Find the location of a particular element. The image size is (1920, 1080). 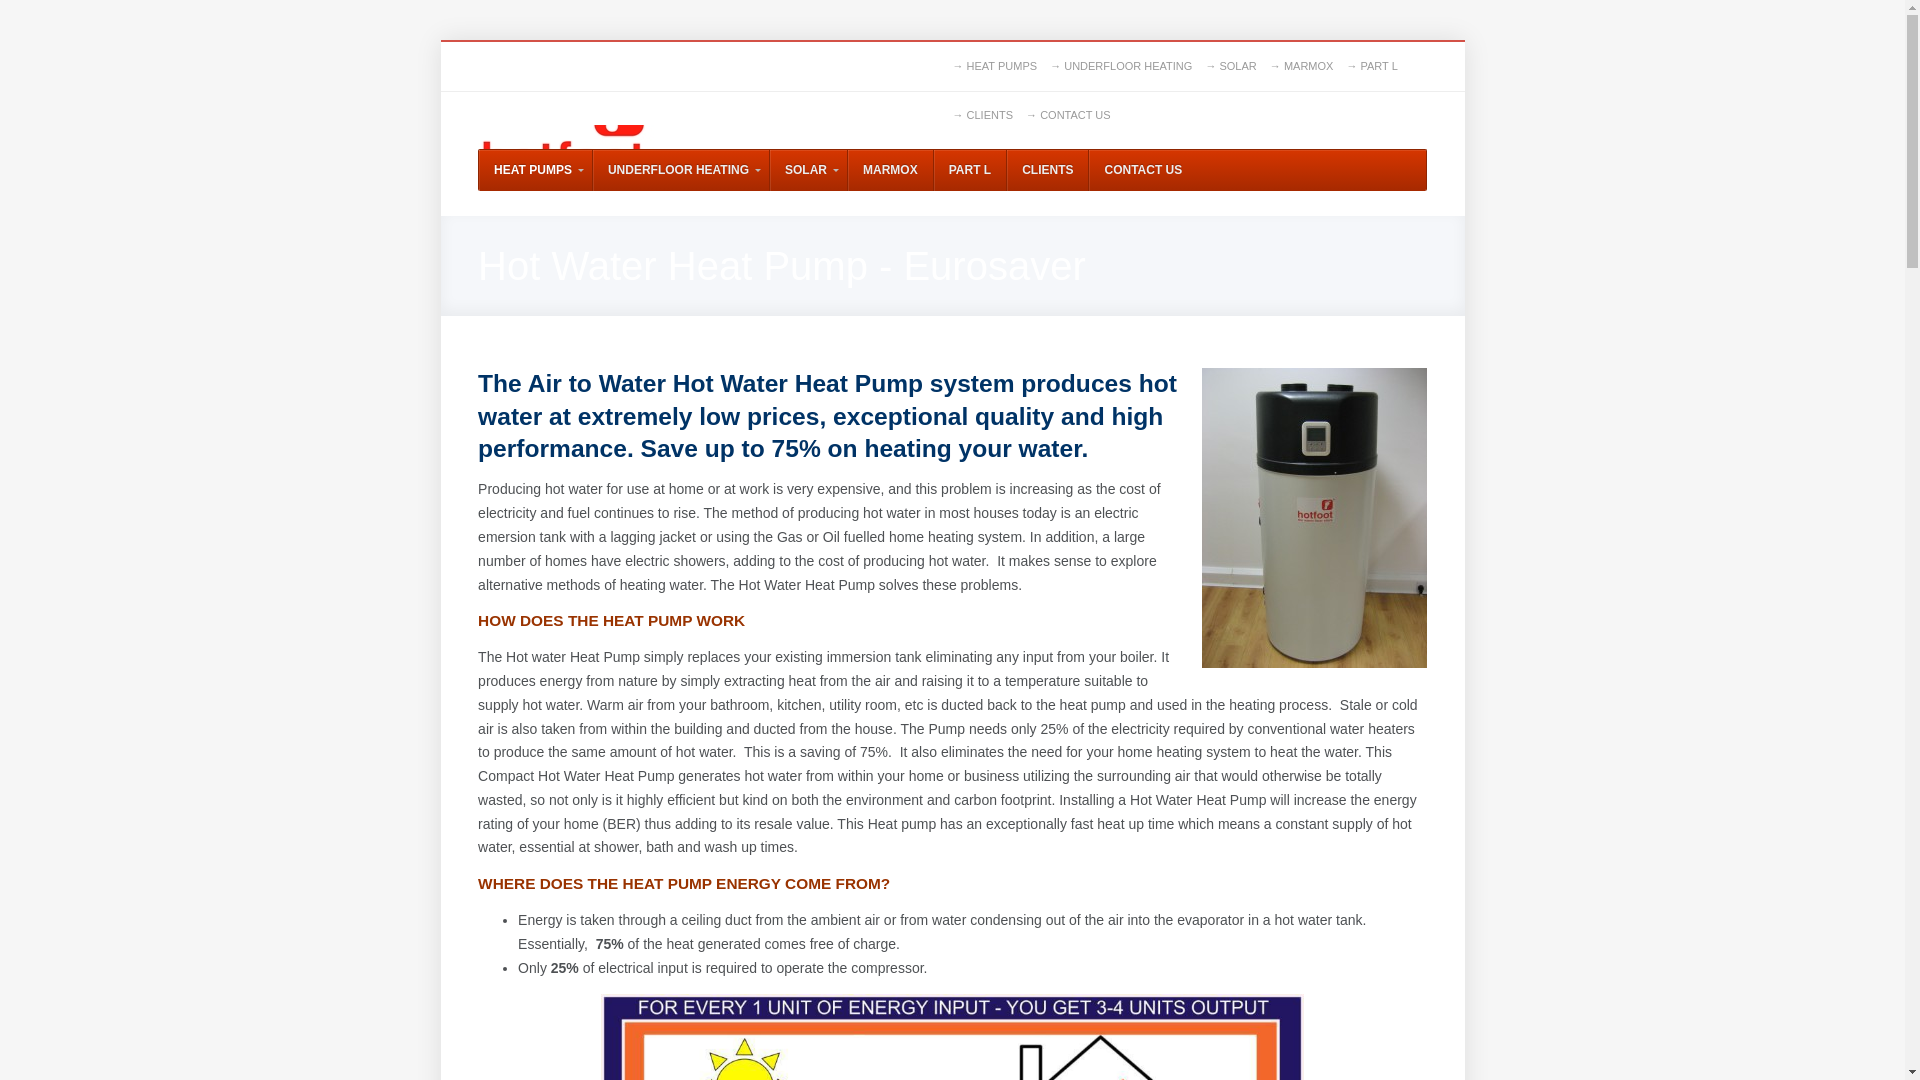

SOLAR is located at coordinates (808, 170).